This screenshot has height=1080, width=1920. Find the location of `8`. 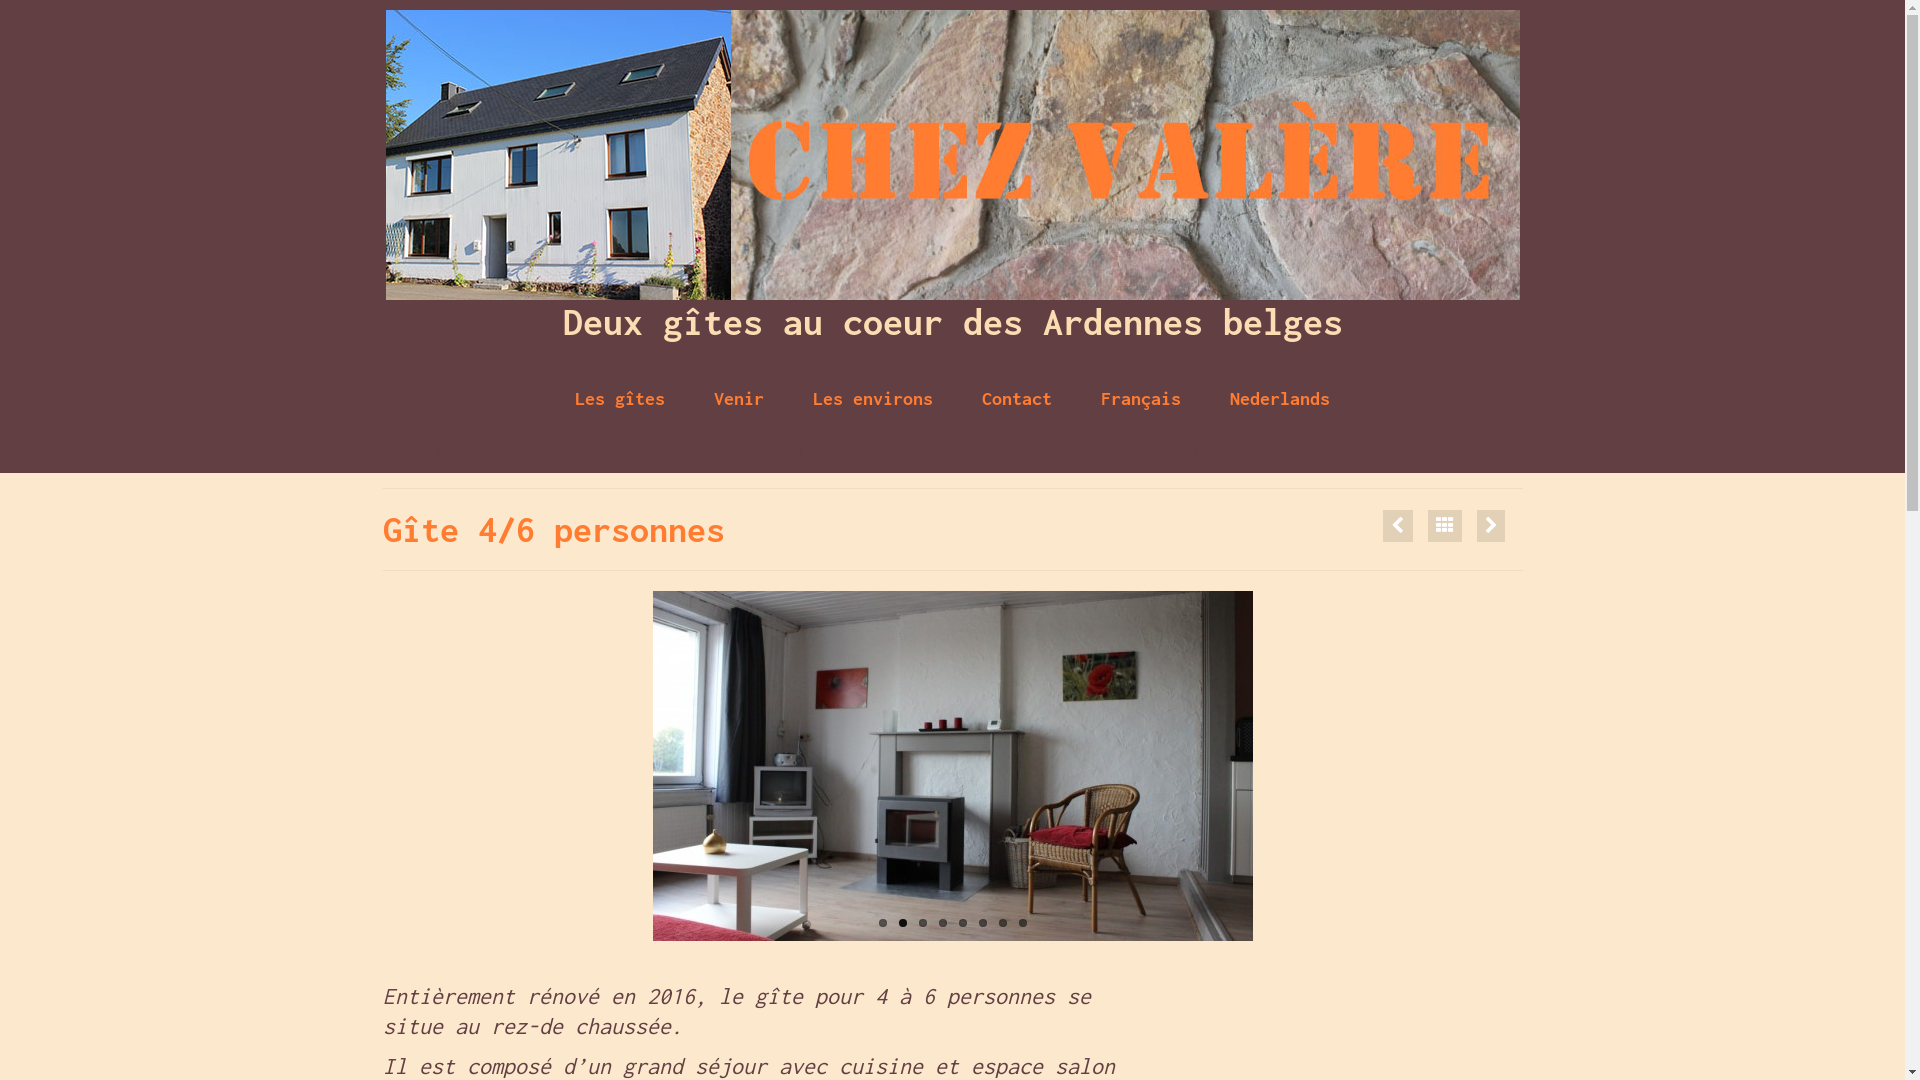

8 is located at coordinates (1022, 923).